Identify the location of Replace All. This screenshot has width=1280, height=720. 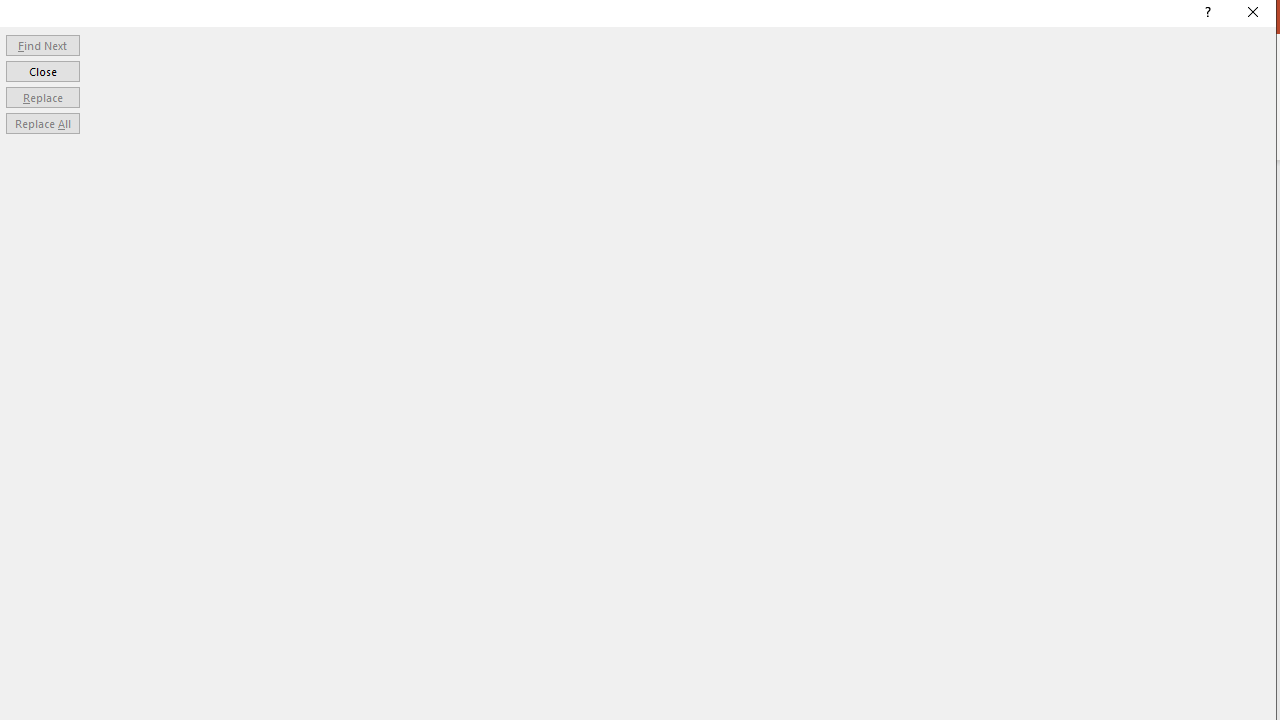
(42, 124).